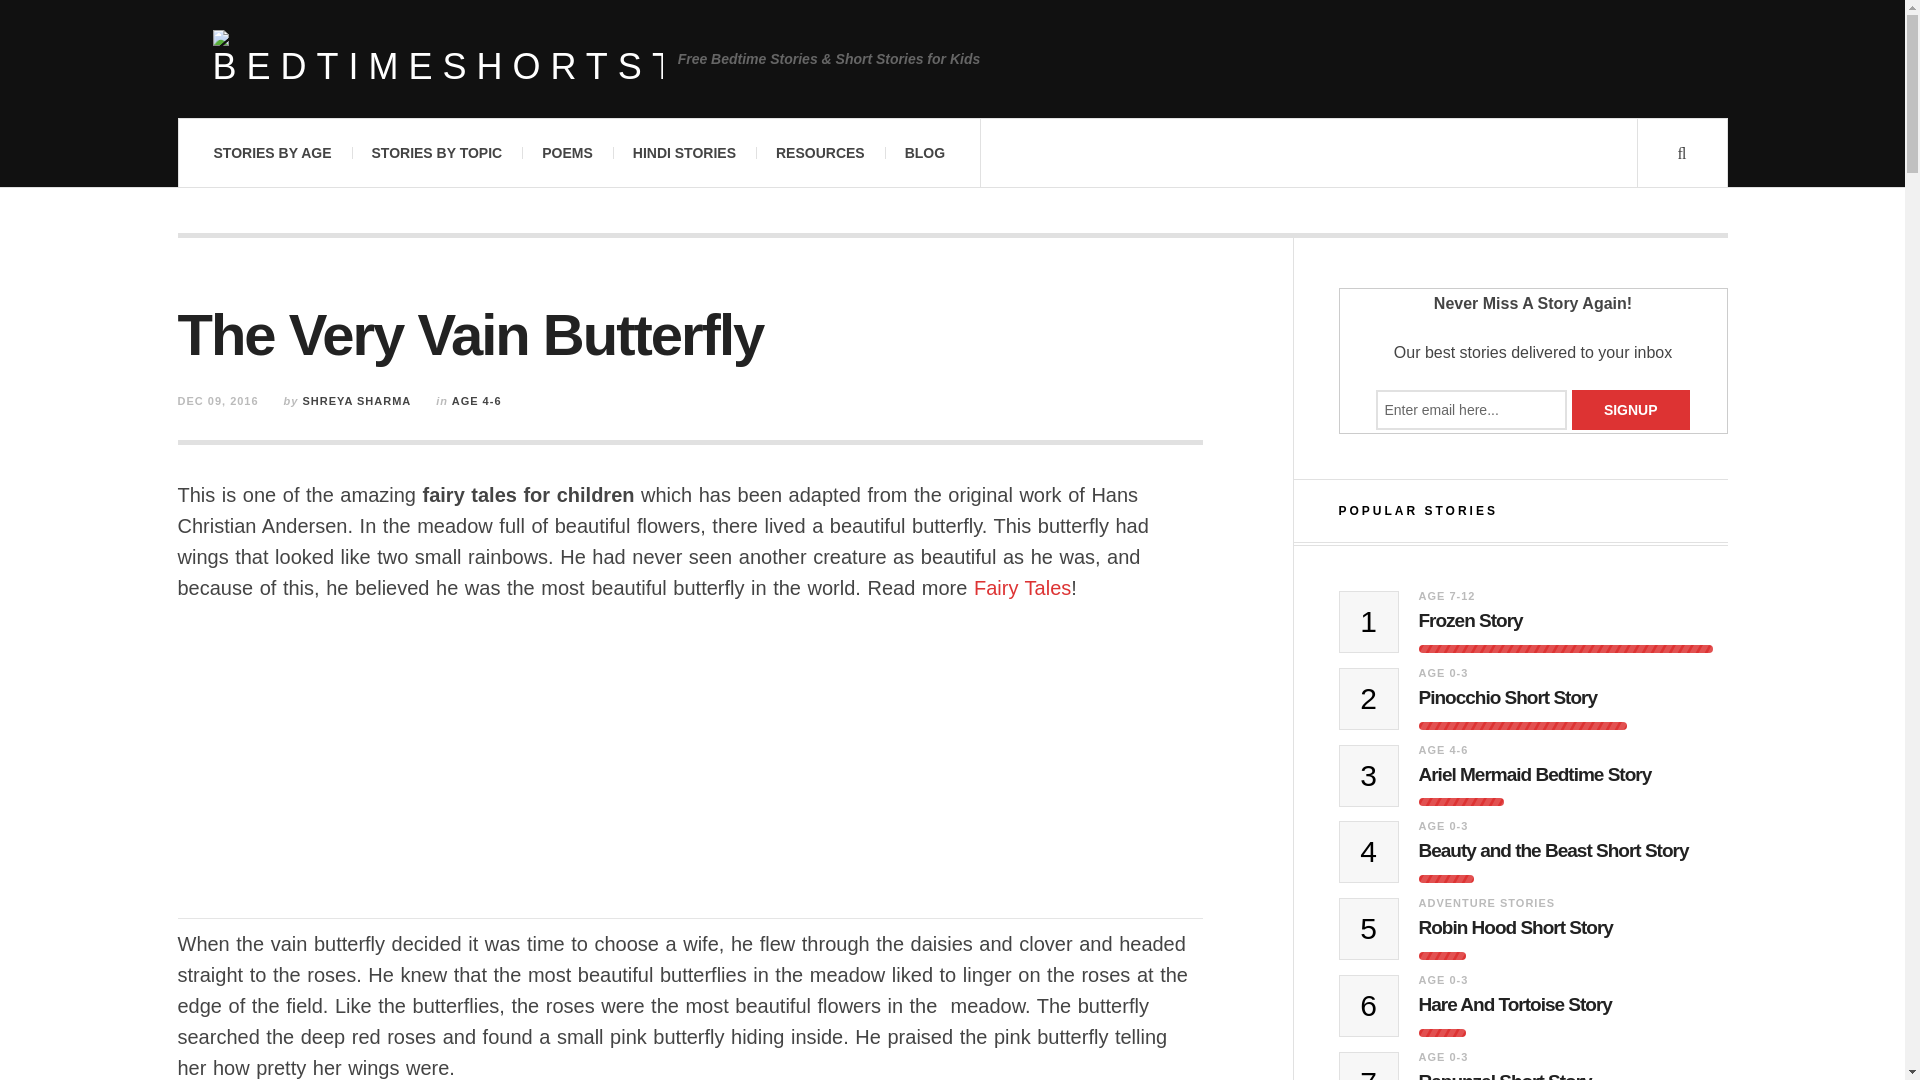 The image size is (1920, 1080). I want to click on Signup, so click(1630, 409).